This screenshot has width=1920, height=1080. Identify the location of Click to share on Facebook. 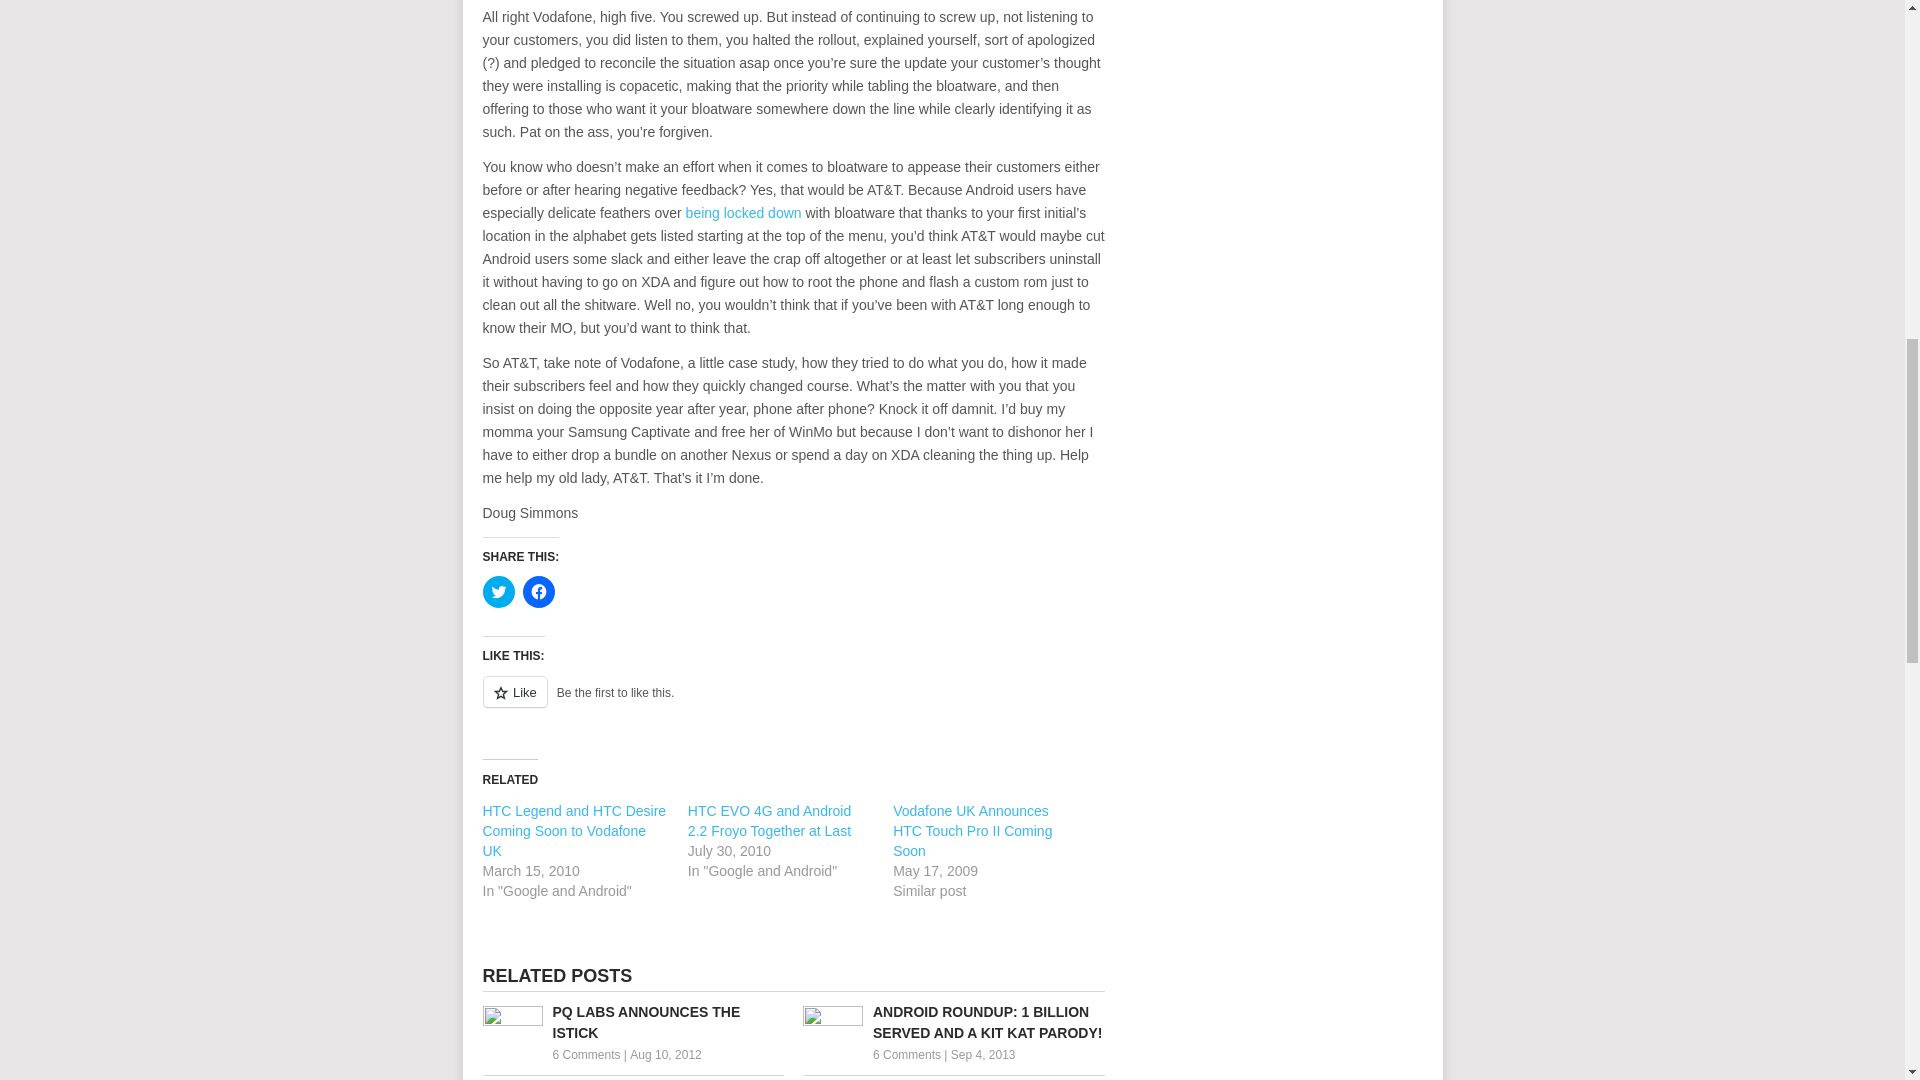
(538, 592).